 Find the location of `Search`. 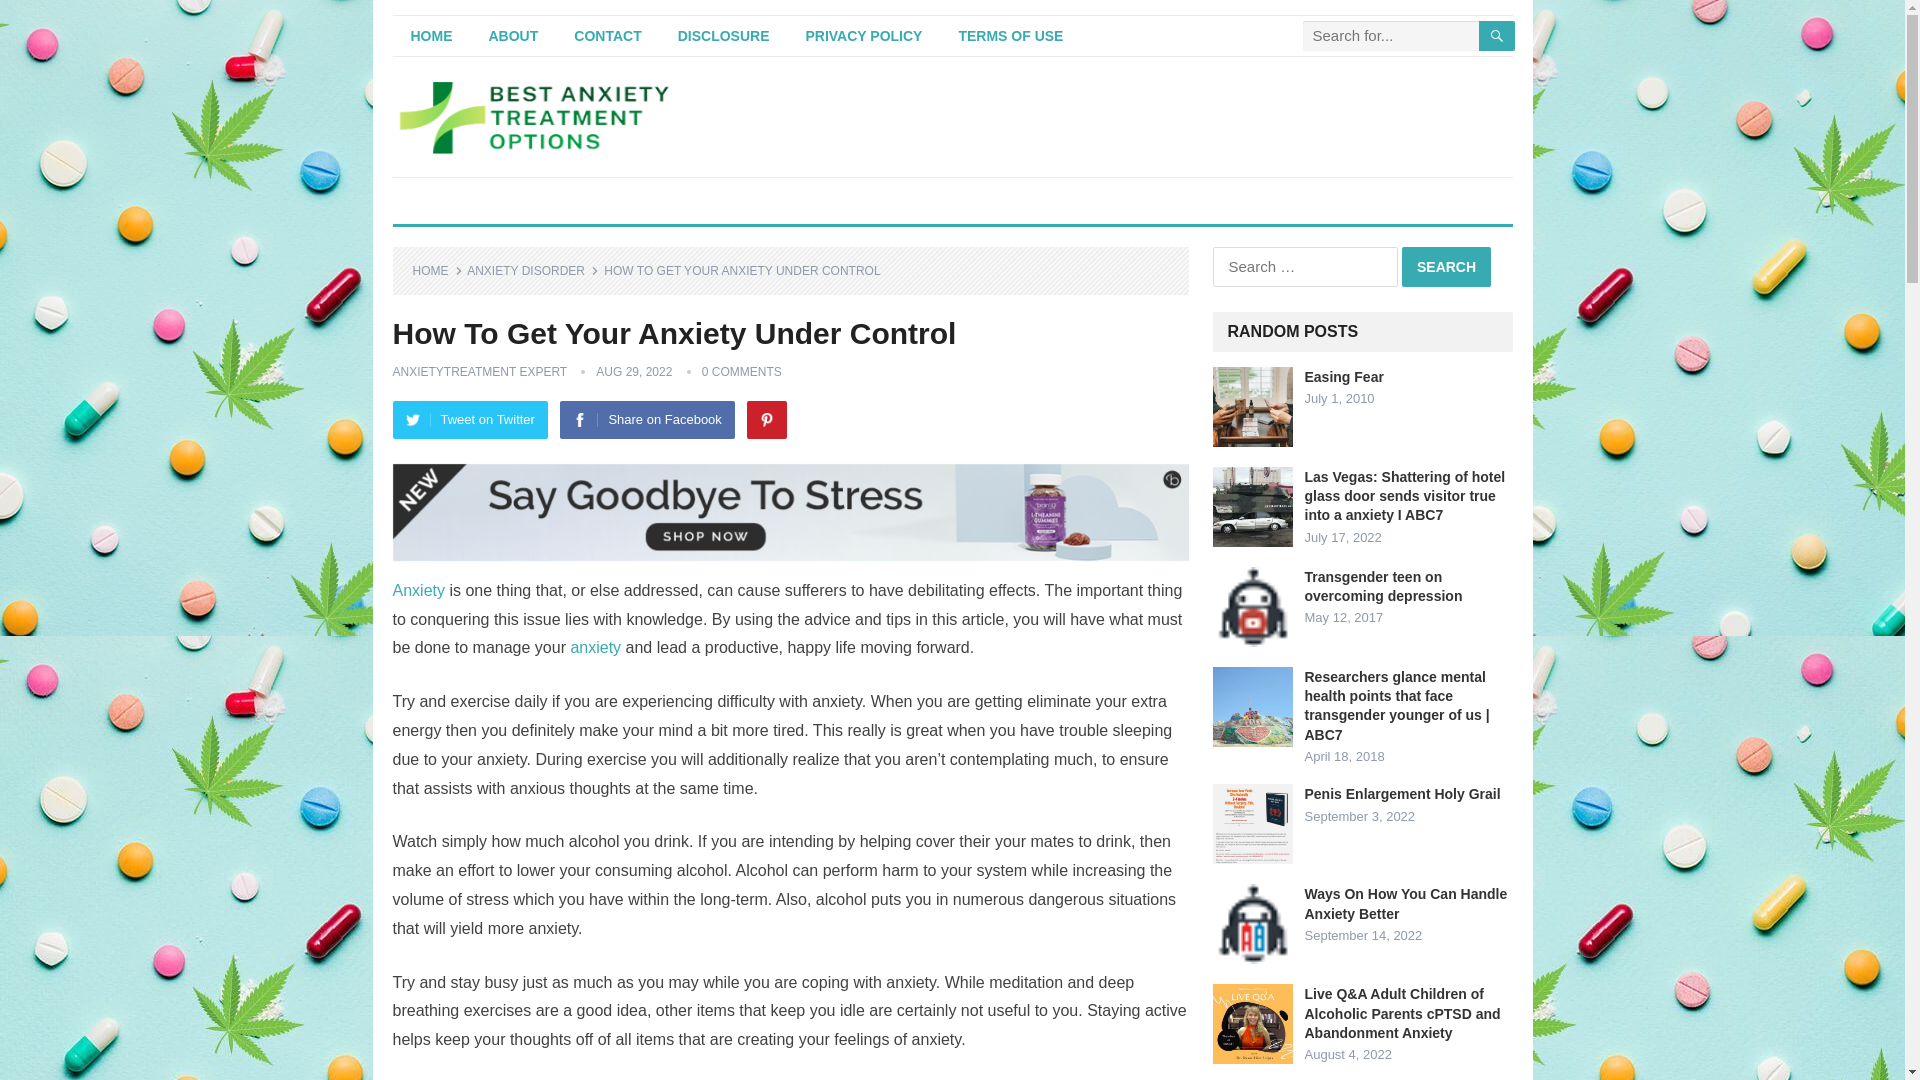

Search is located at coordinates (1446, 267).